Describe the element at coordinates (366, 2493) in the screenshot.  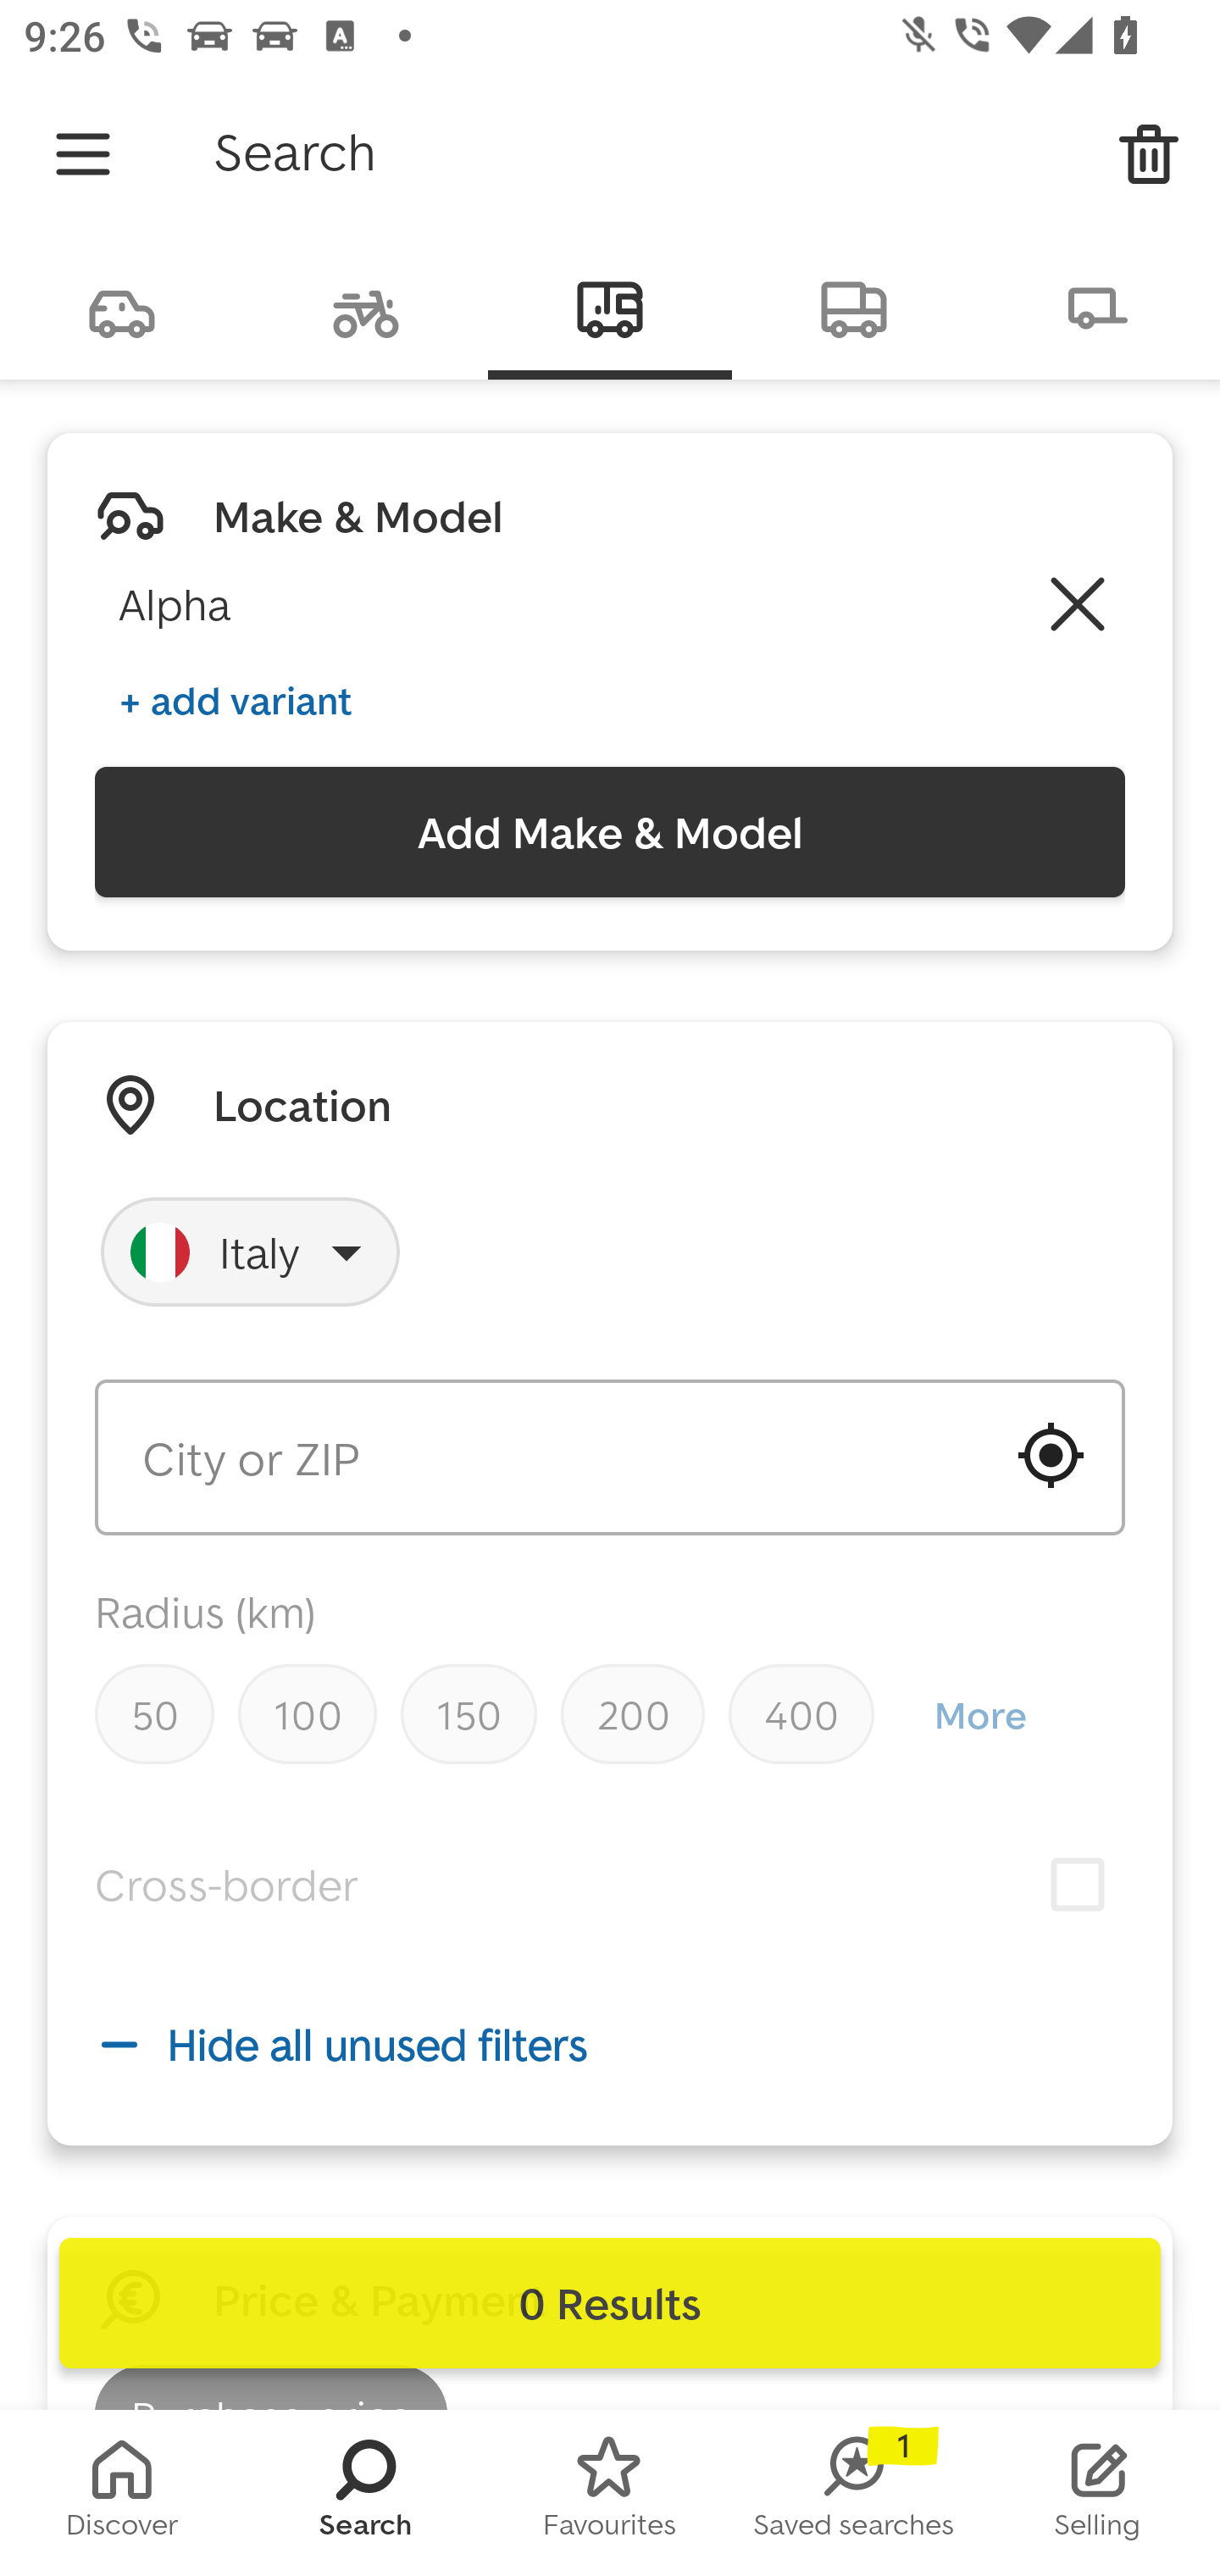
I see `SEARCH Search` at that location.